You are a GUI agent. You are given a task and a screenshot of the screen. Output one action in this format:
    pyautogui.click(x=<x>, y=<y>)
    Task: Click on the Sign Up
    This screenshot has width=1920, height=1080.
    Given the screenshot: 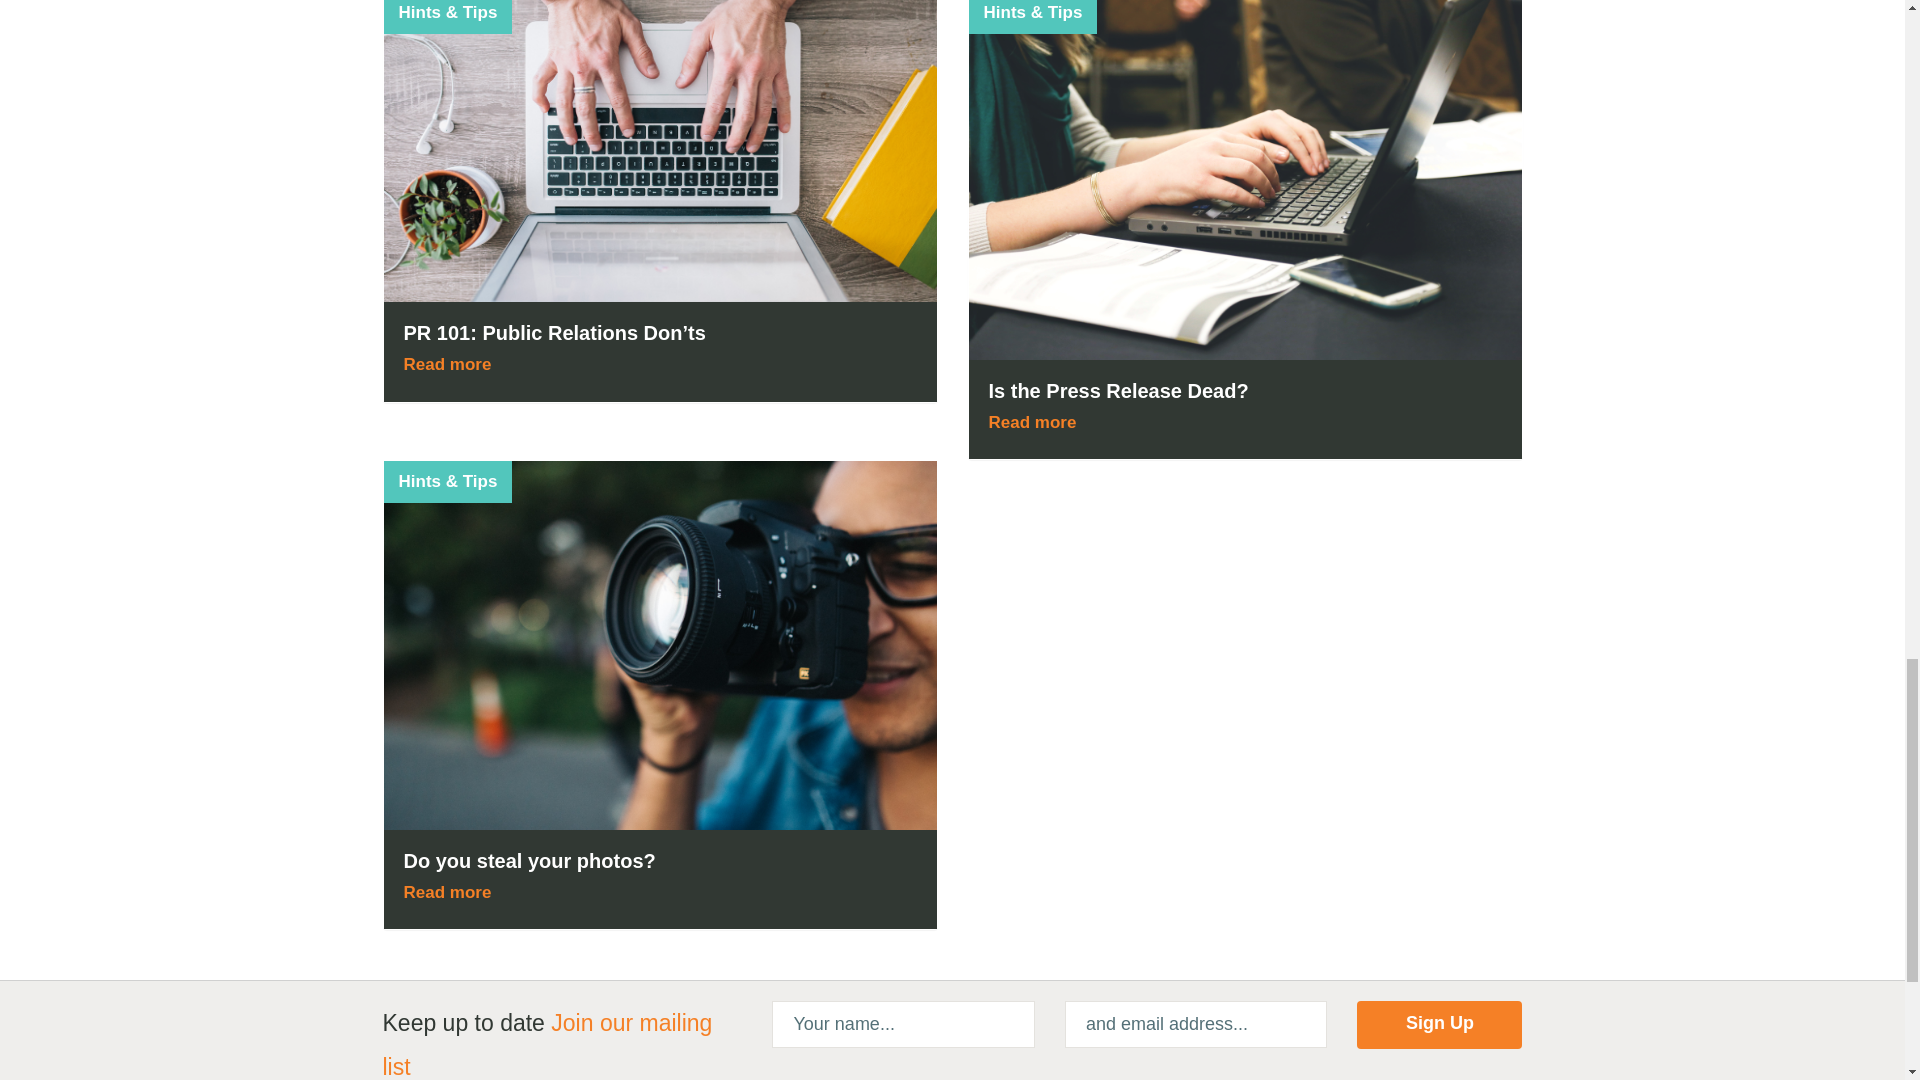 What is the action you would take?
    pyautogui.click(x=1440, y=1024)
    